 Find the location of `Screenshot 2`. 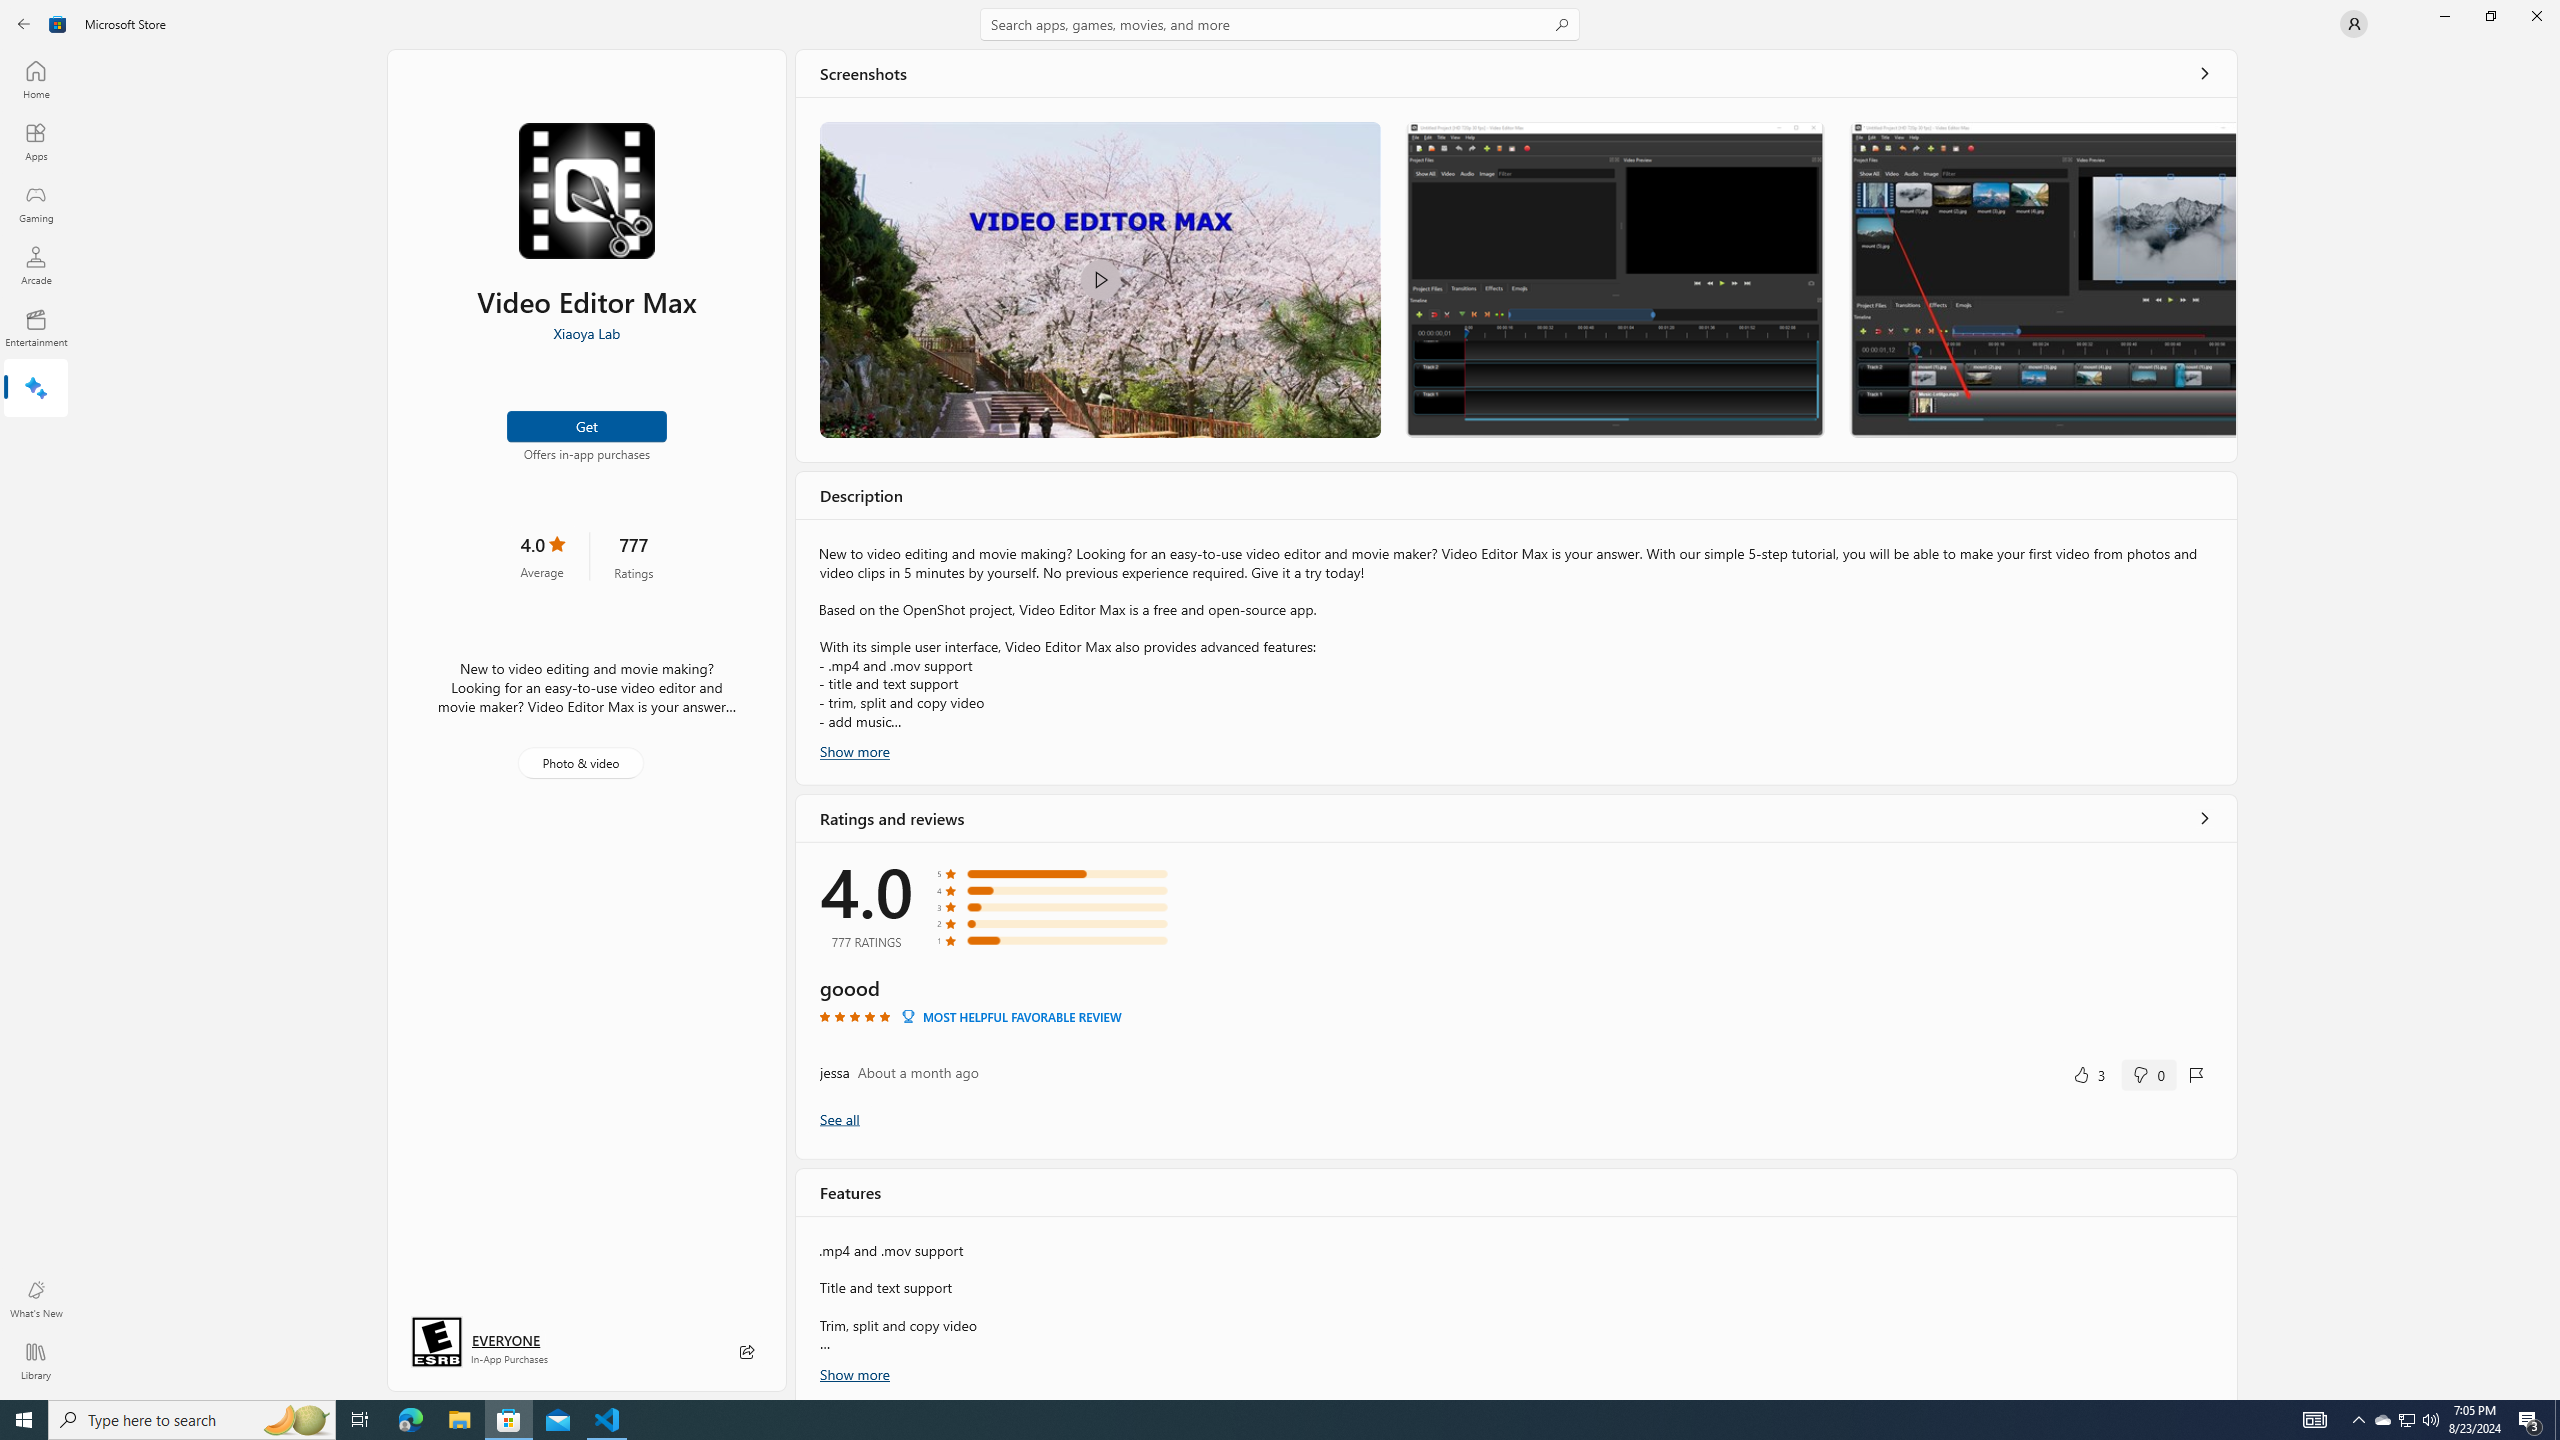

Screenshot 2 is located at coordinates (1614, 280).